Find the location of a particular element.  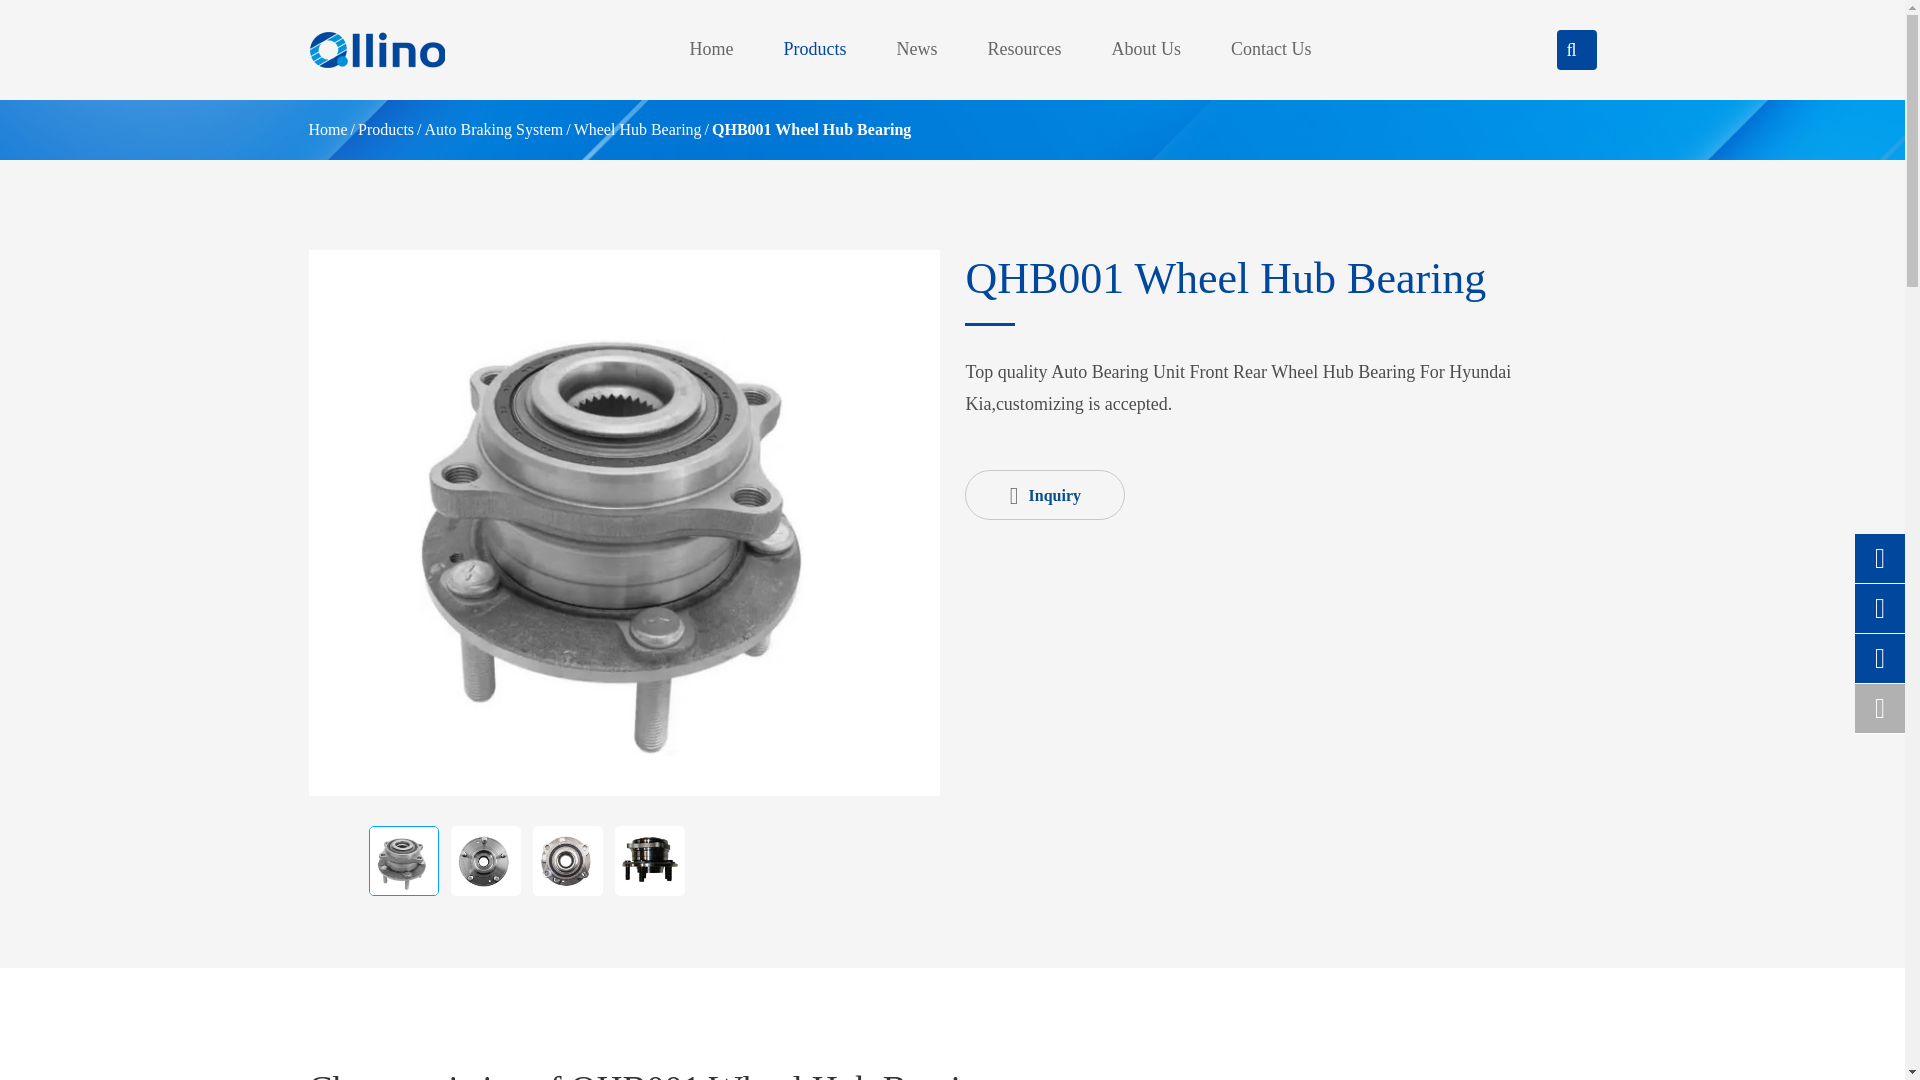

car wheel hub bearing is located at coordinates (402, 861).